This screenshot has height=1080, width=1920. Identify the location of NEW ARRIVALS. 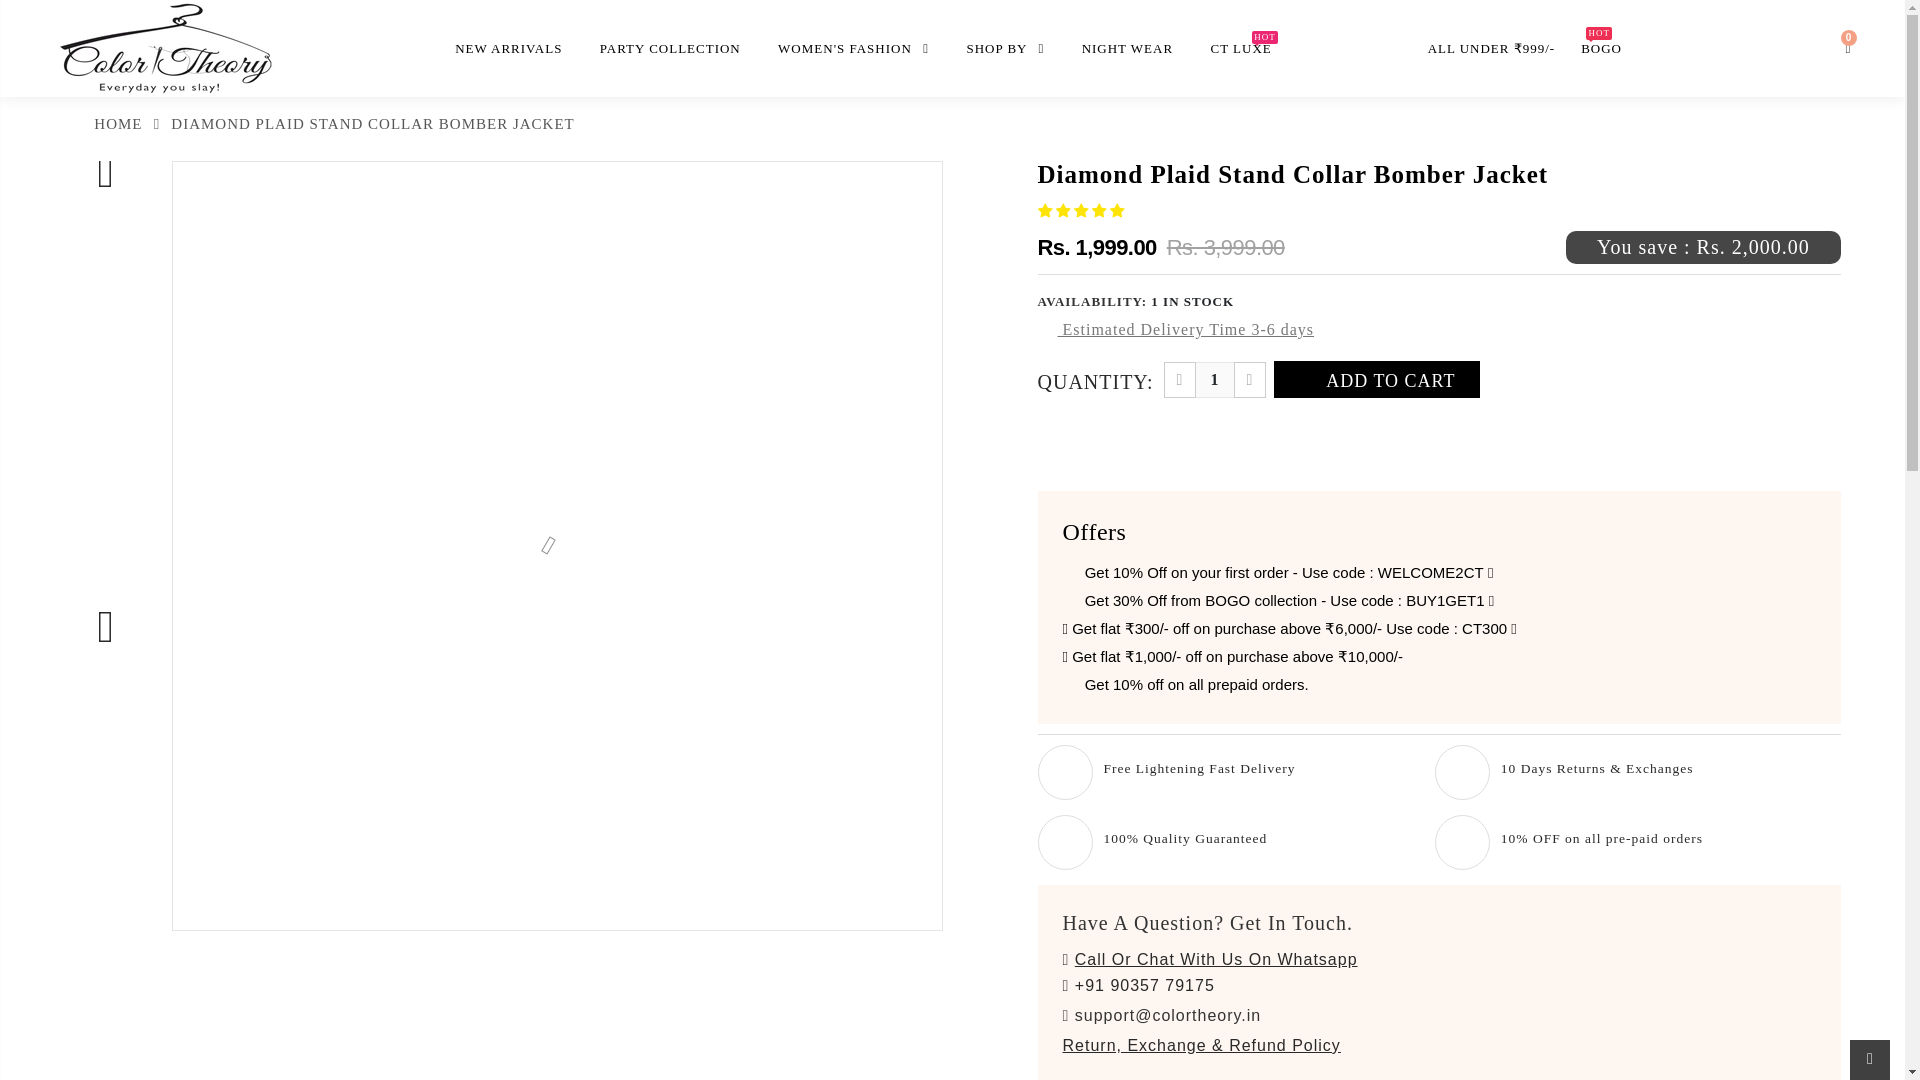
(507, 48).